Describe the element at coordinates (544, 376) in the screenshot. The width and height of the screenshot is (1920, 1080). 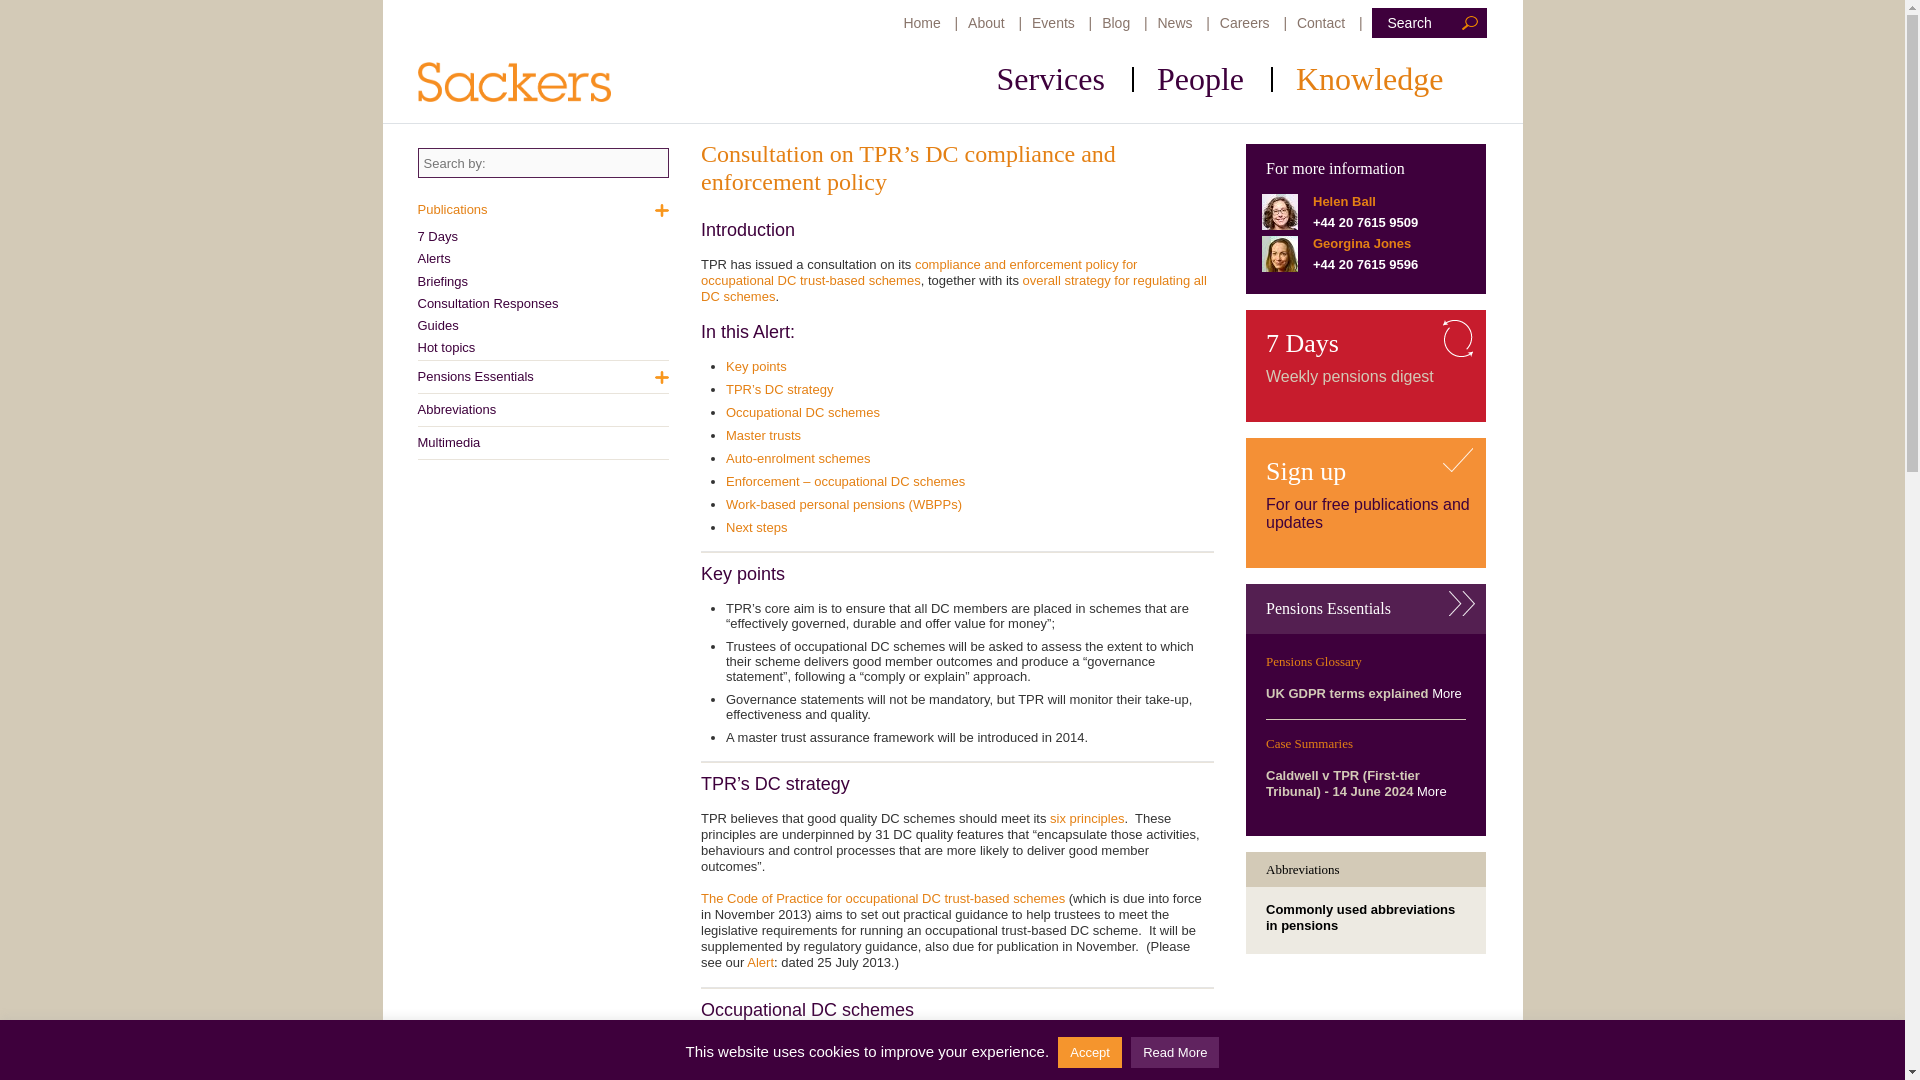
I see `Pensions Essentials` at that location.